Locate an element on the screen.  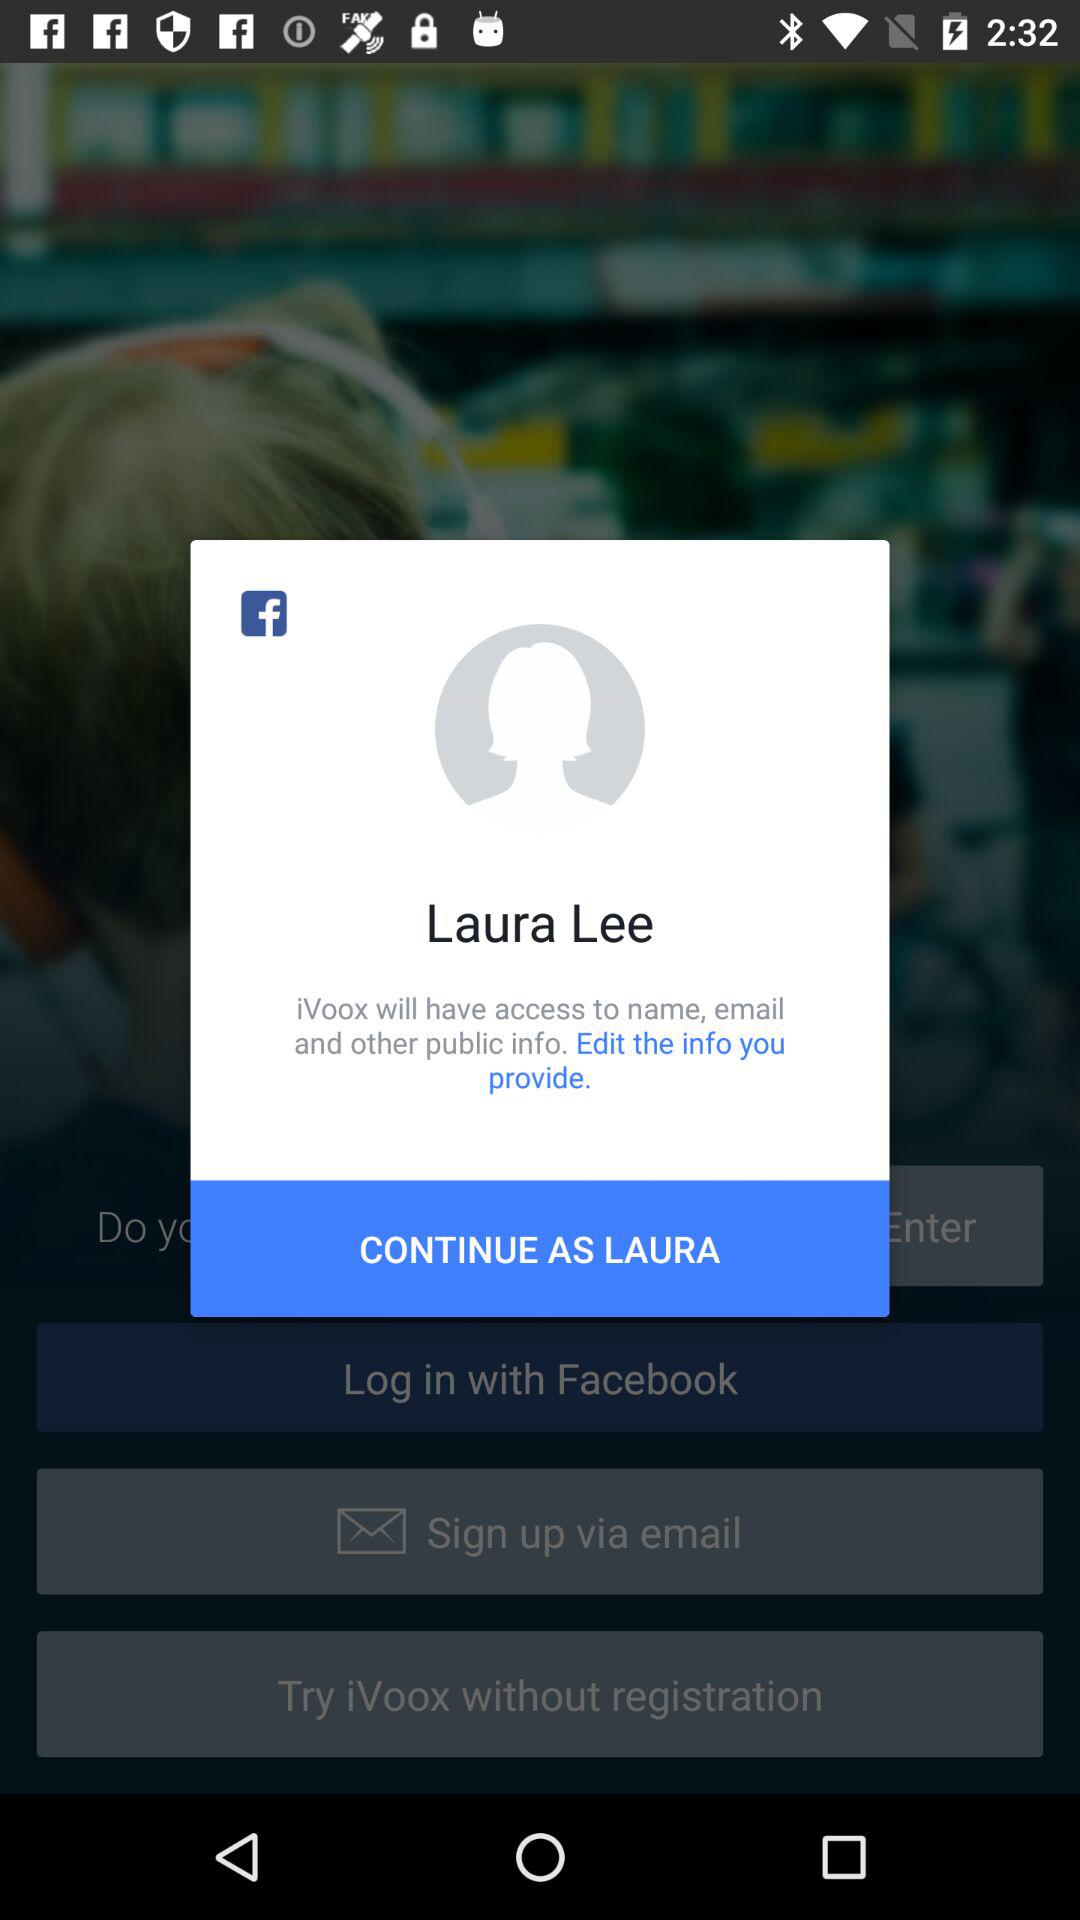
open the ivoox will have is located at coordinates (540, 1042).